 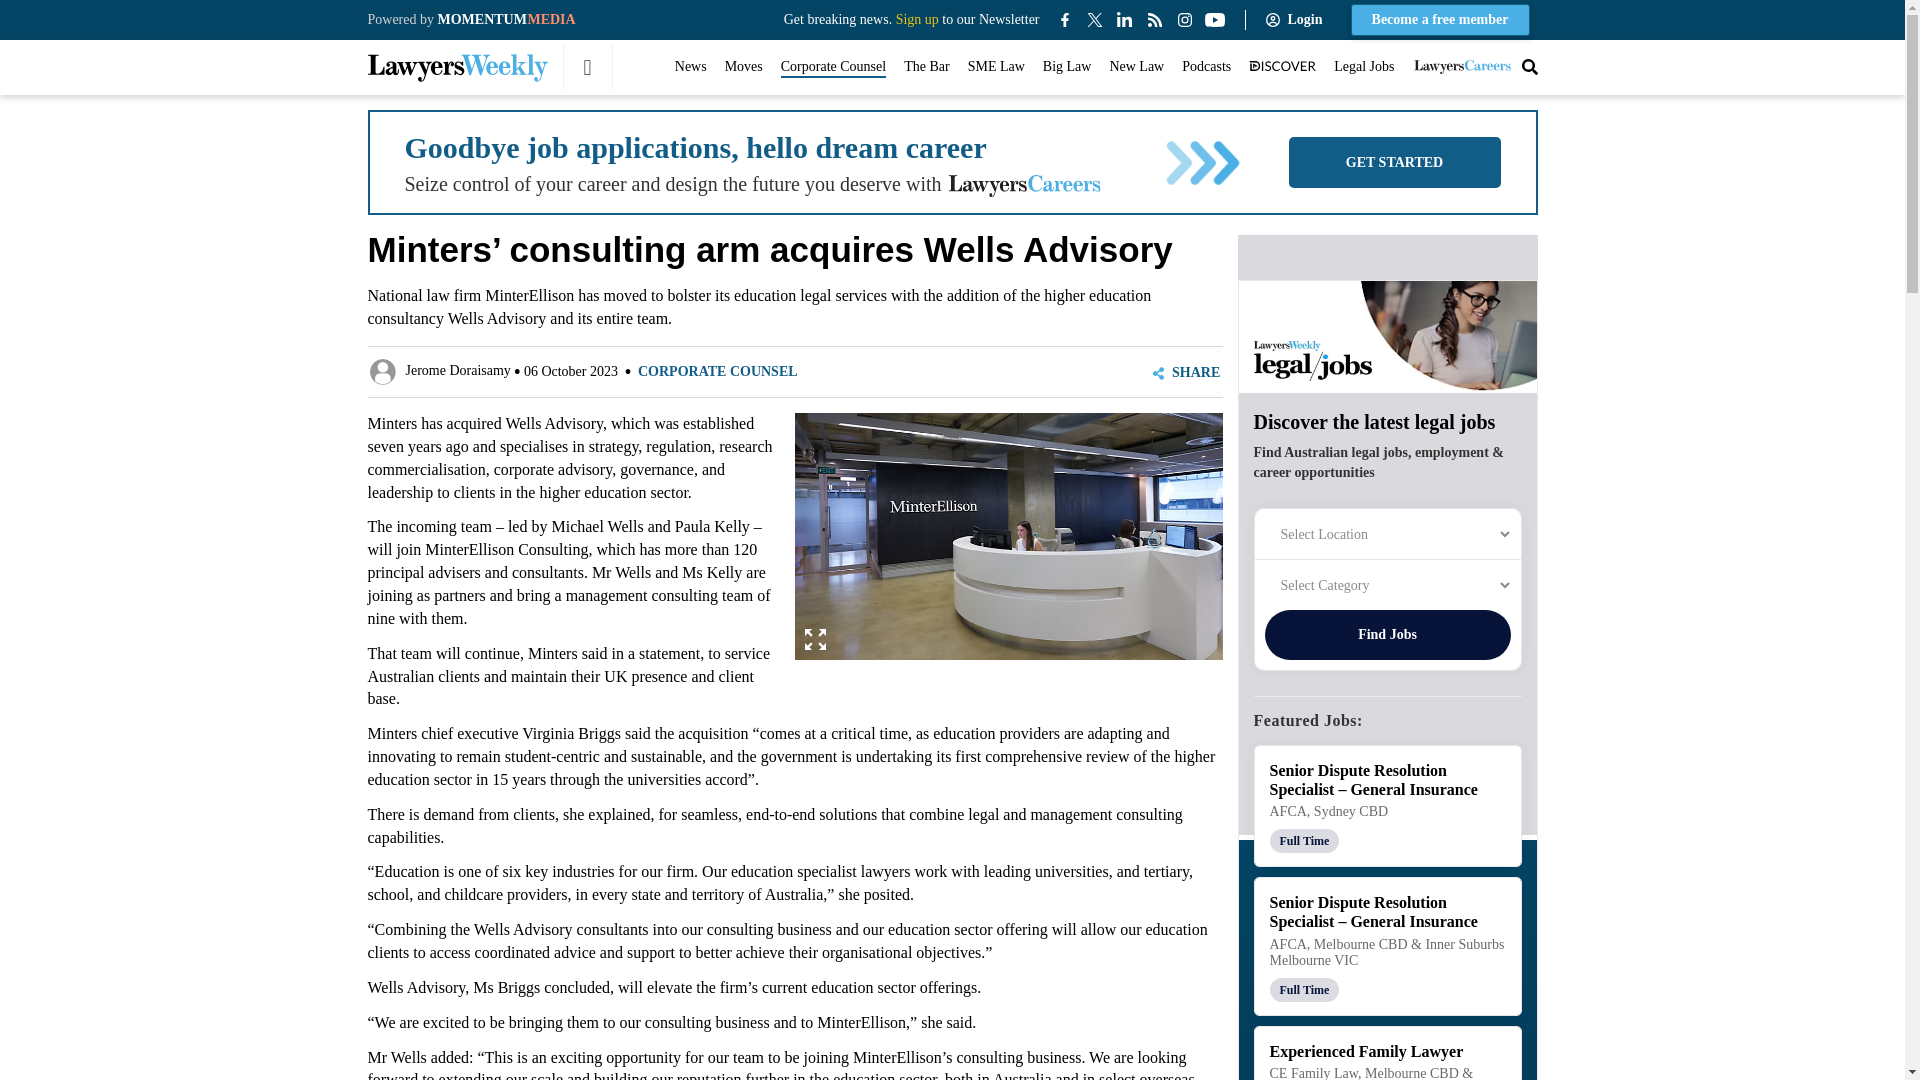 What do you see at coordinates (917, 19) in the screenshot?
I see `Sign up` at bounding box center [917, 19].